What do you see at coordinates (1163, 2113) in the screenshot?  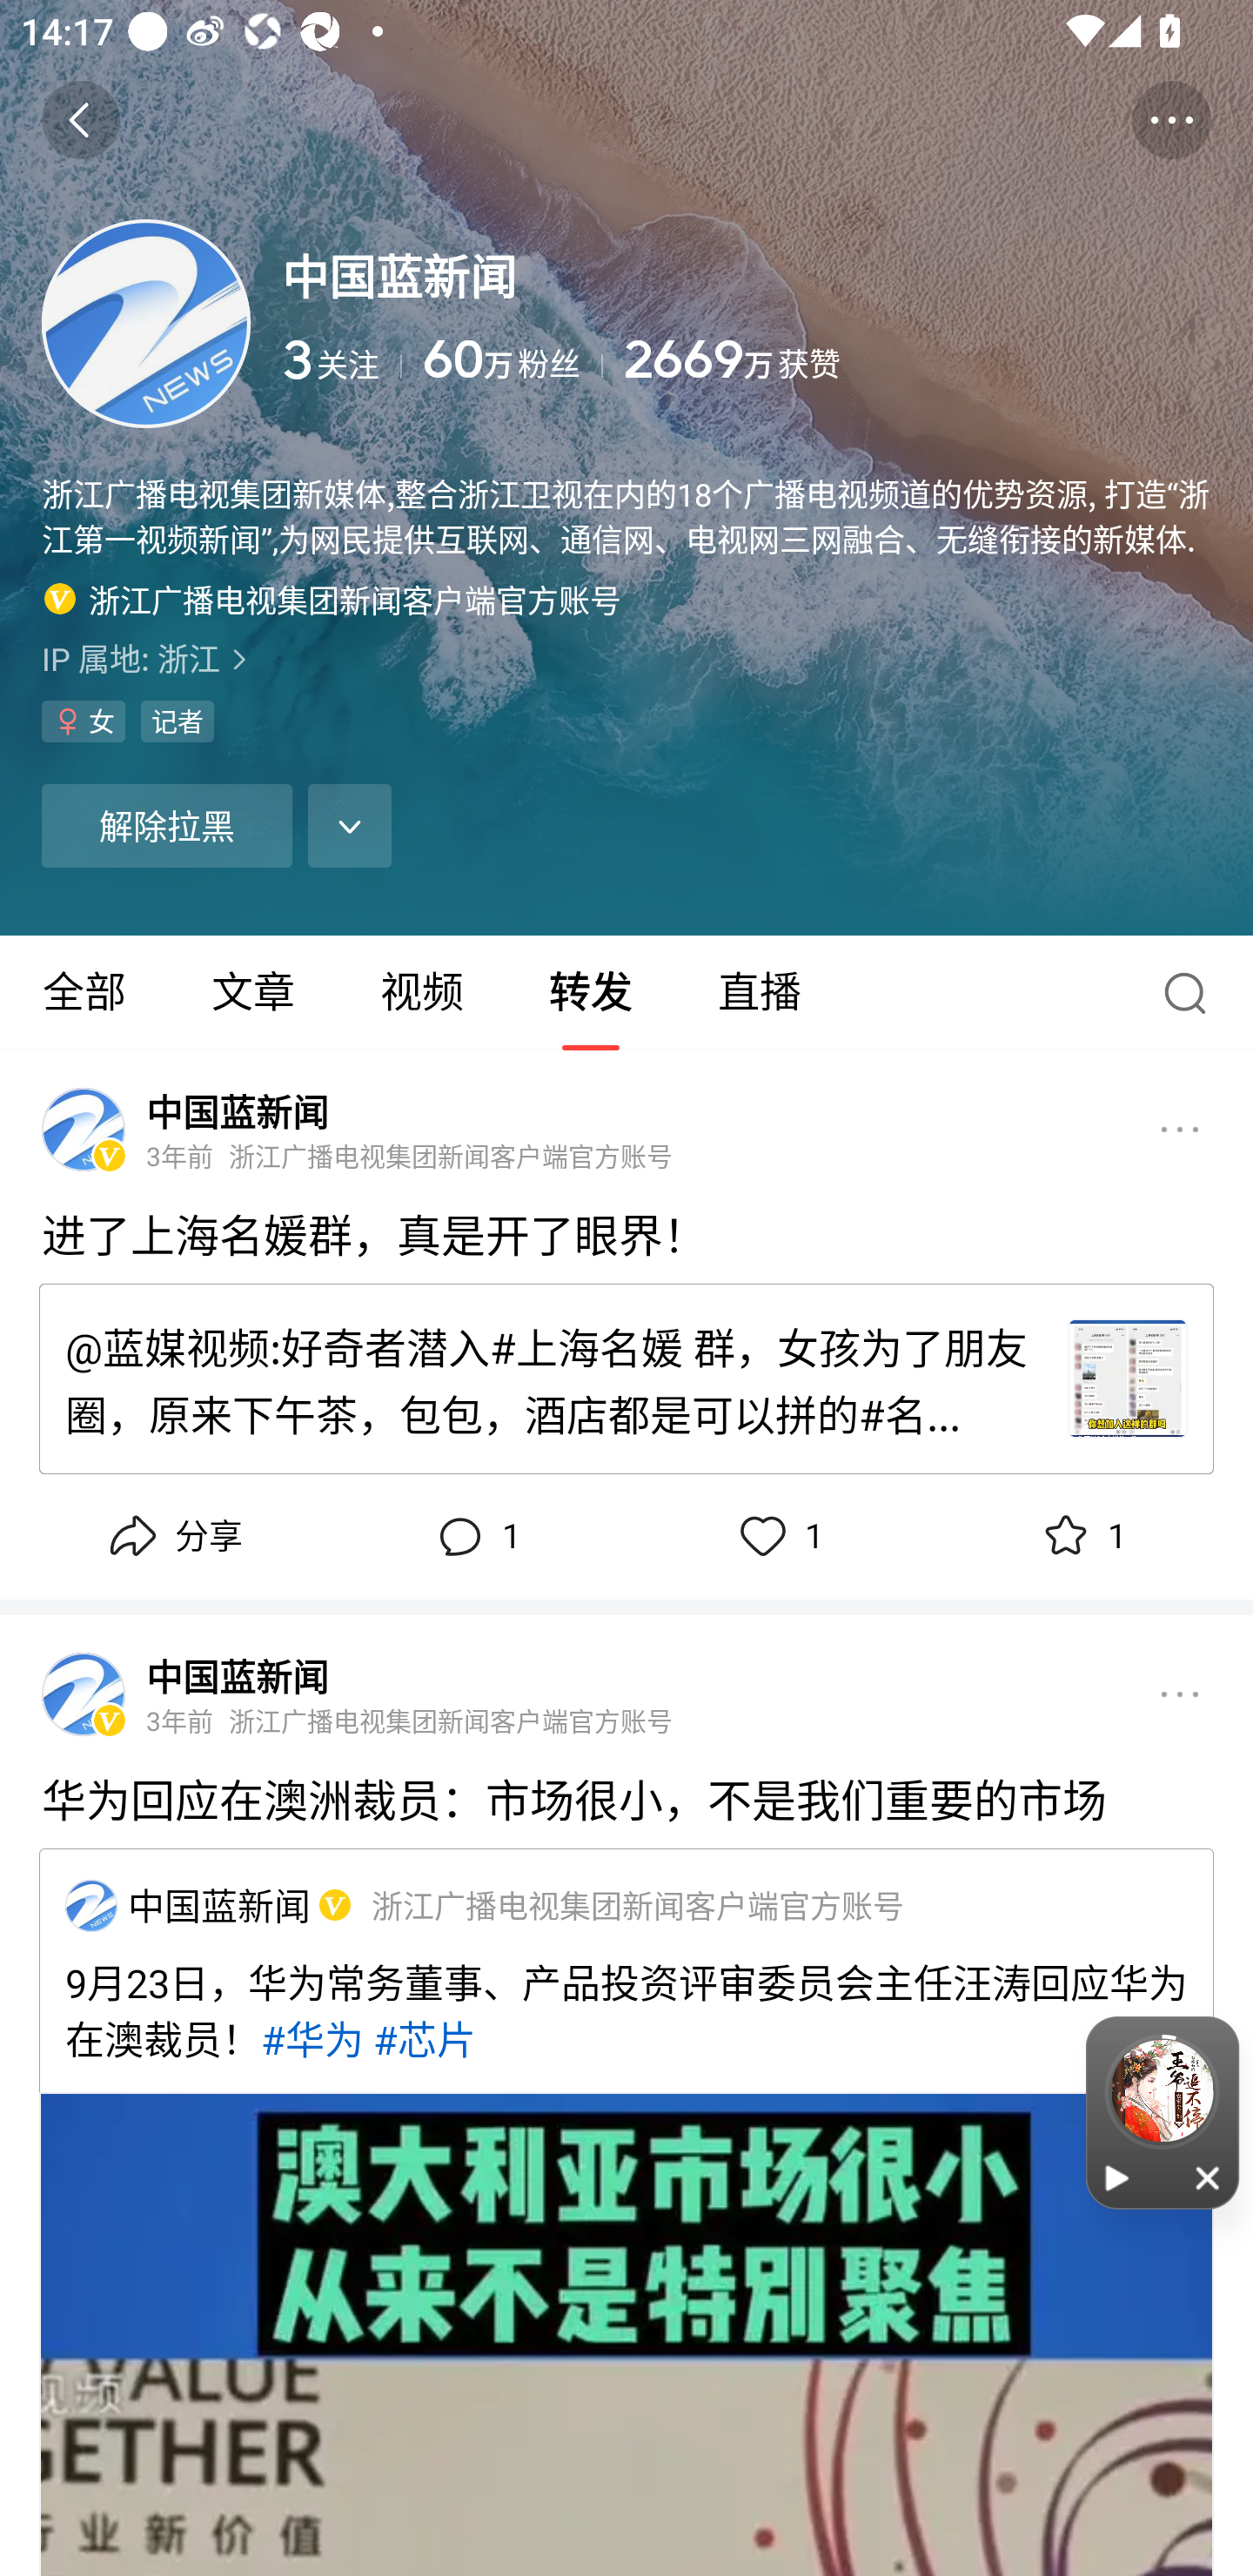 I see `播放 关闭` at bounding box center [1163, 2113].